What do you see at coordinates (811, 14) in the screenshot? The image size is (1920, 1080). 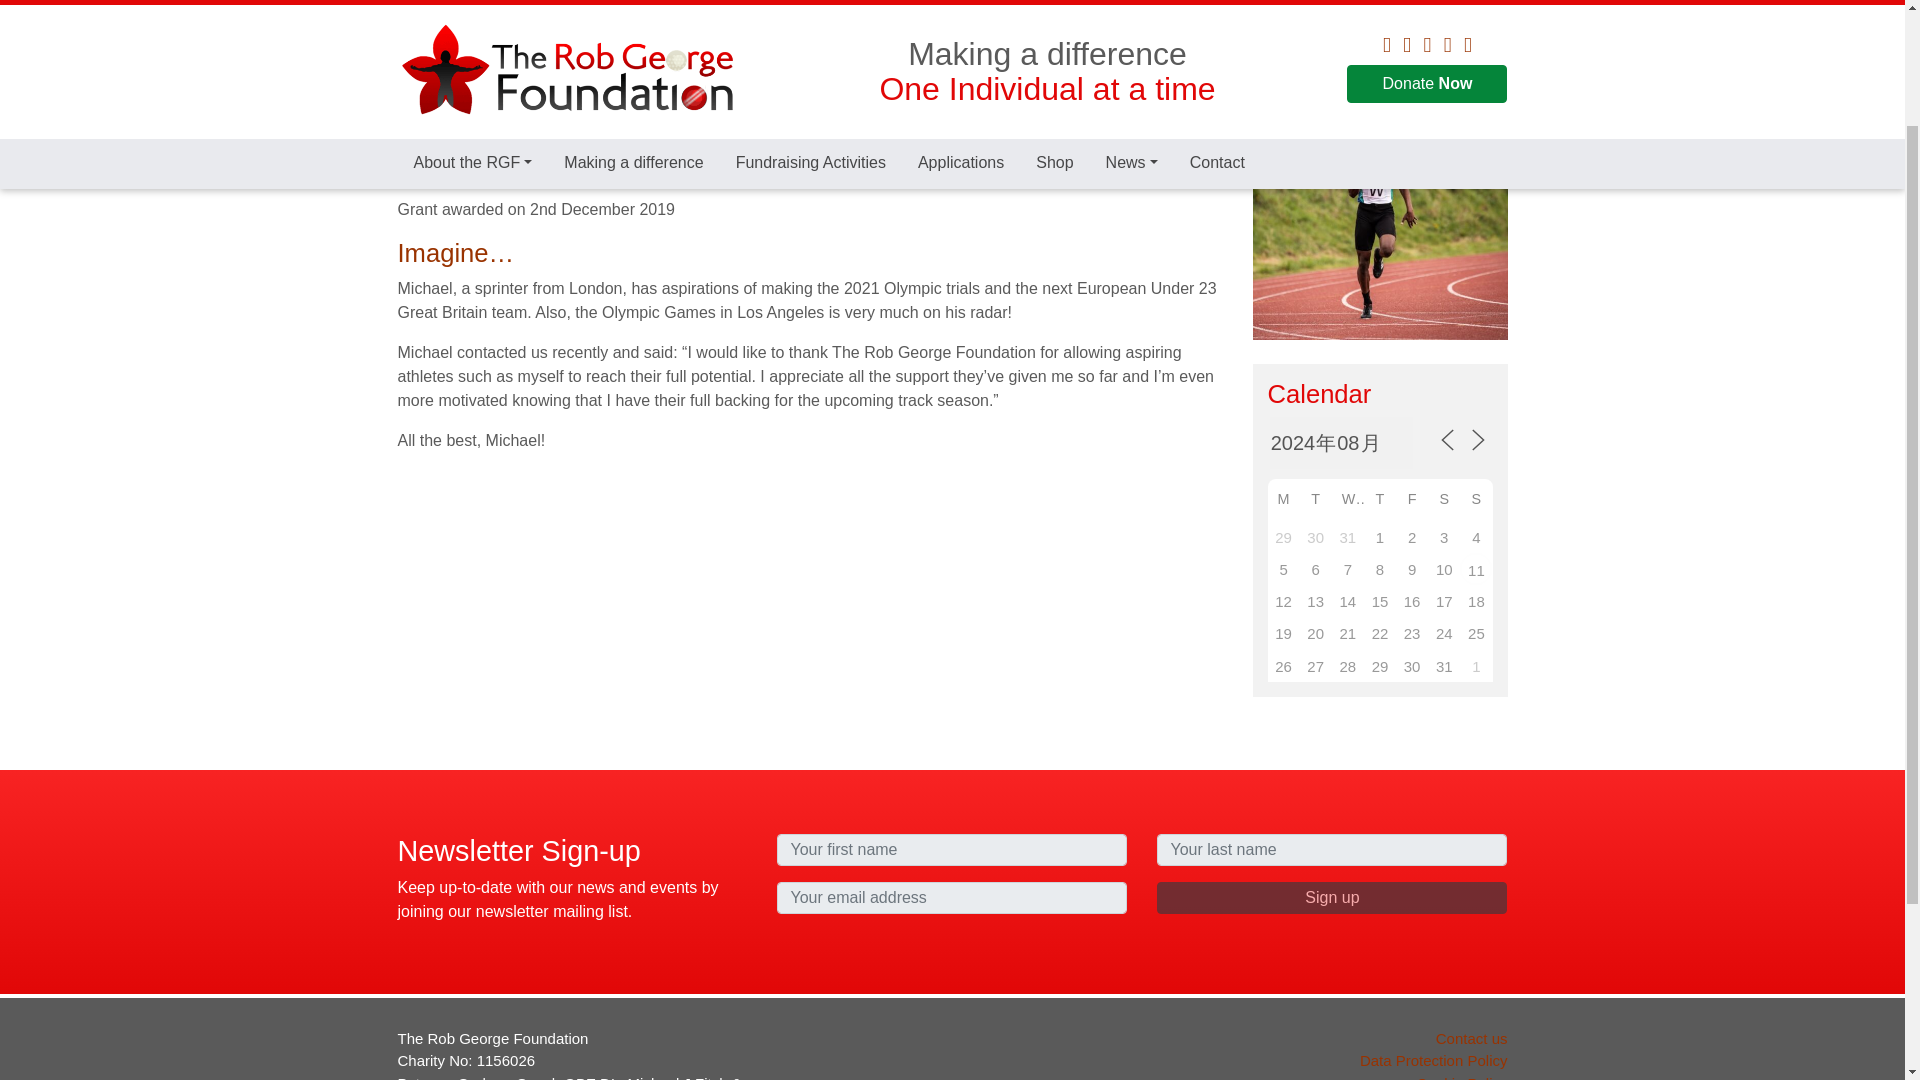 I see `Fundraising Activities` at bounding box center [811, 14].